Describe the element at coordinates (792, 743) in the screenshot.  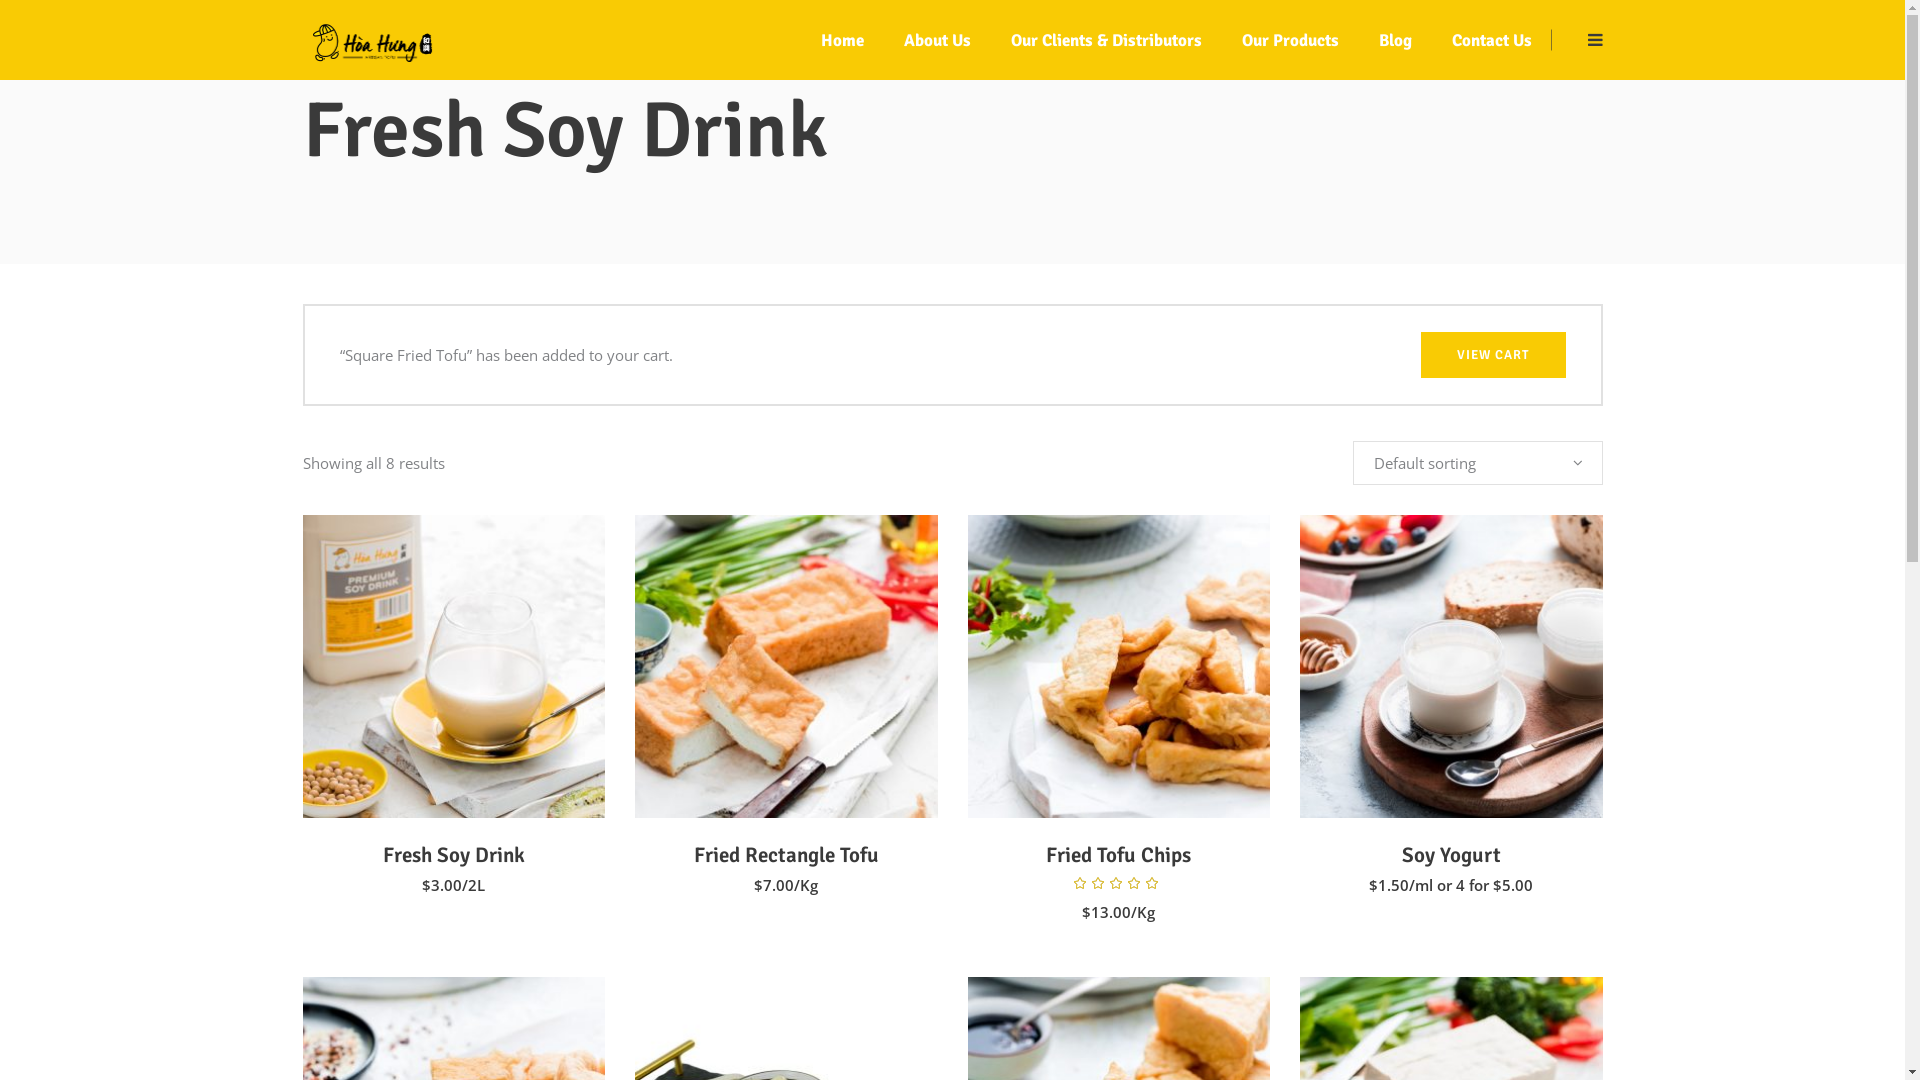
I see `Our Products` at that location.